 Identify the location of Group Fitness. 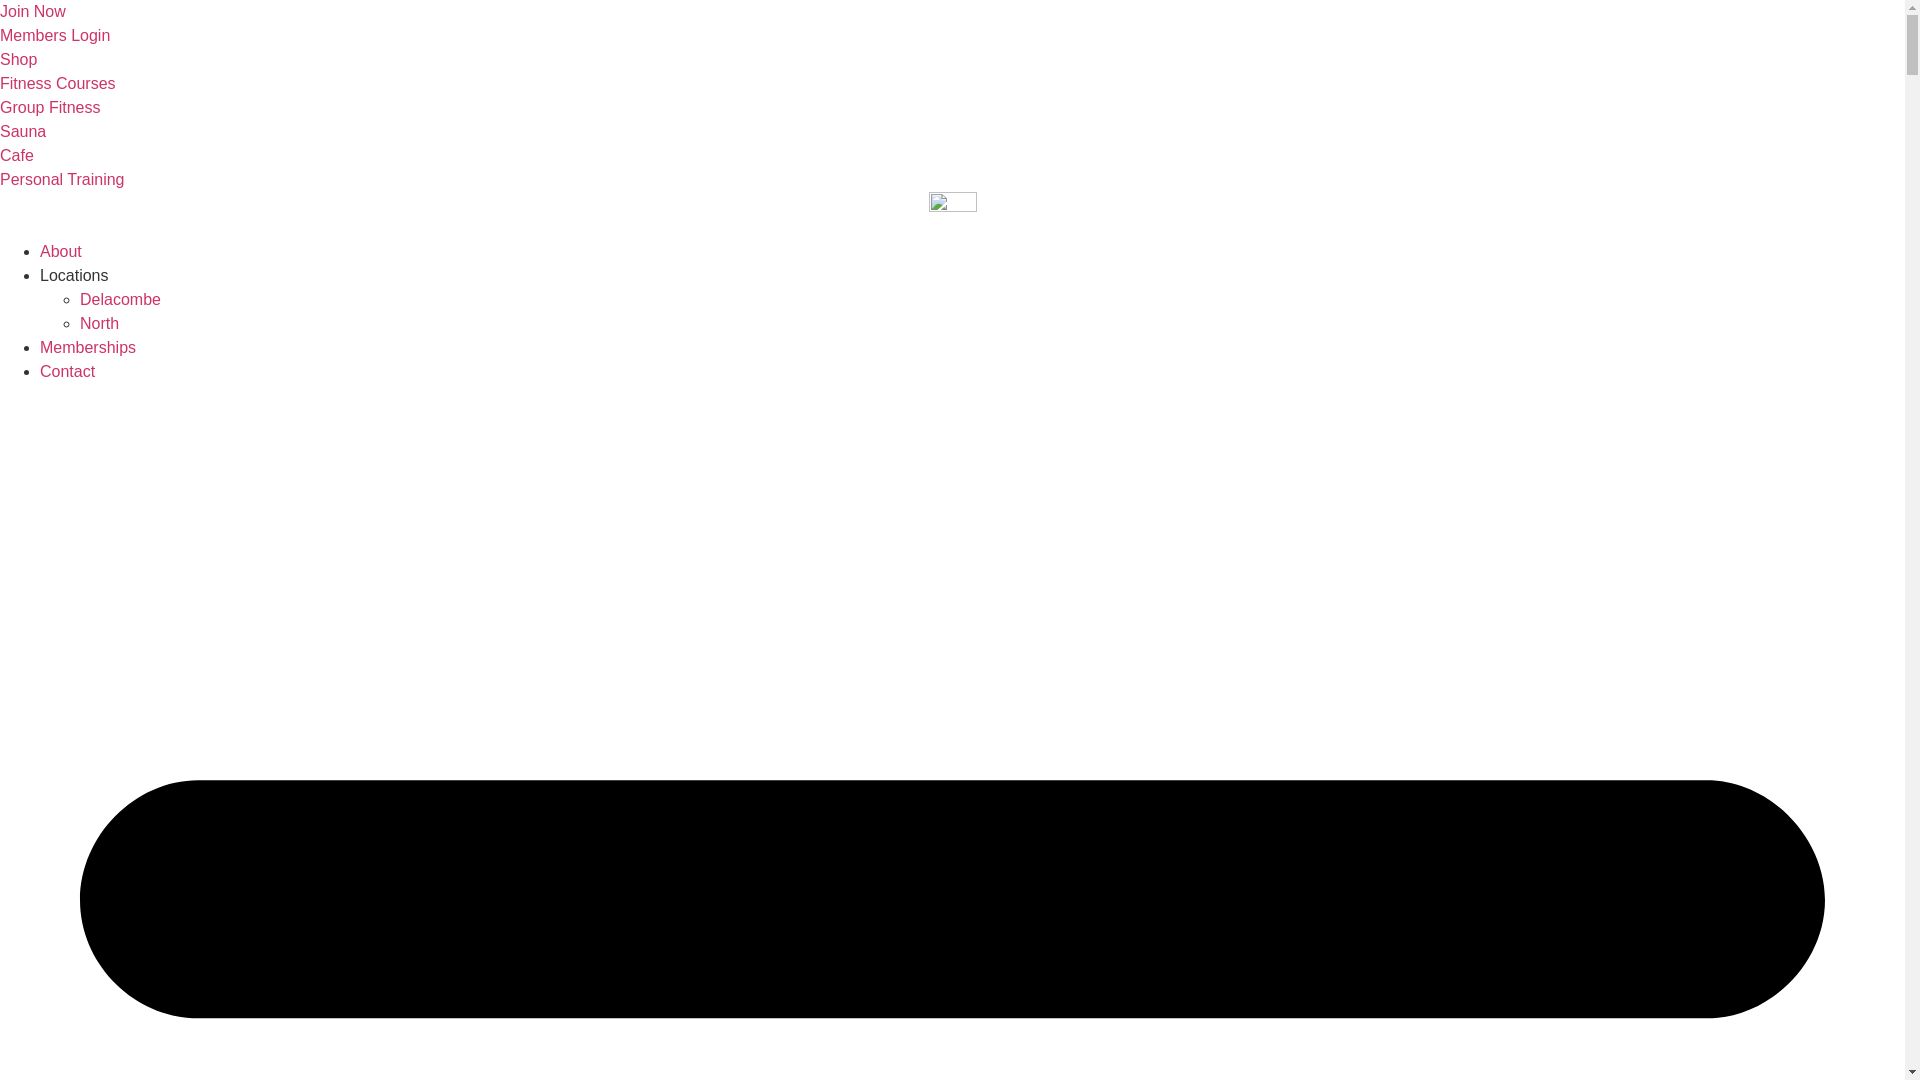
(50, 108).